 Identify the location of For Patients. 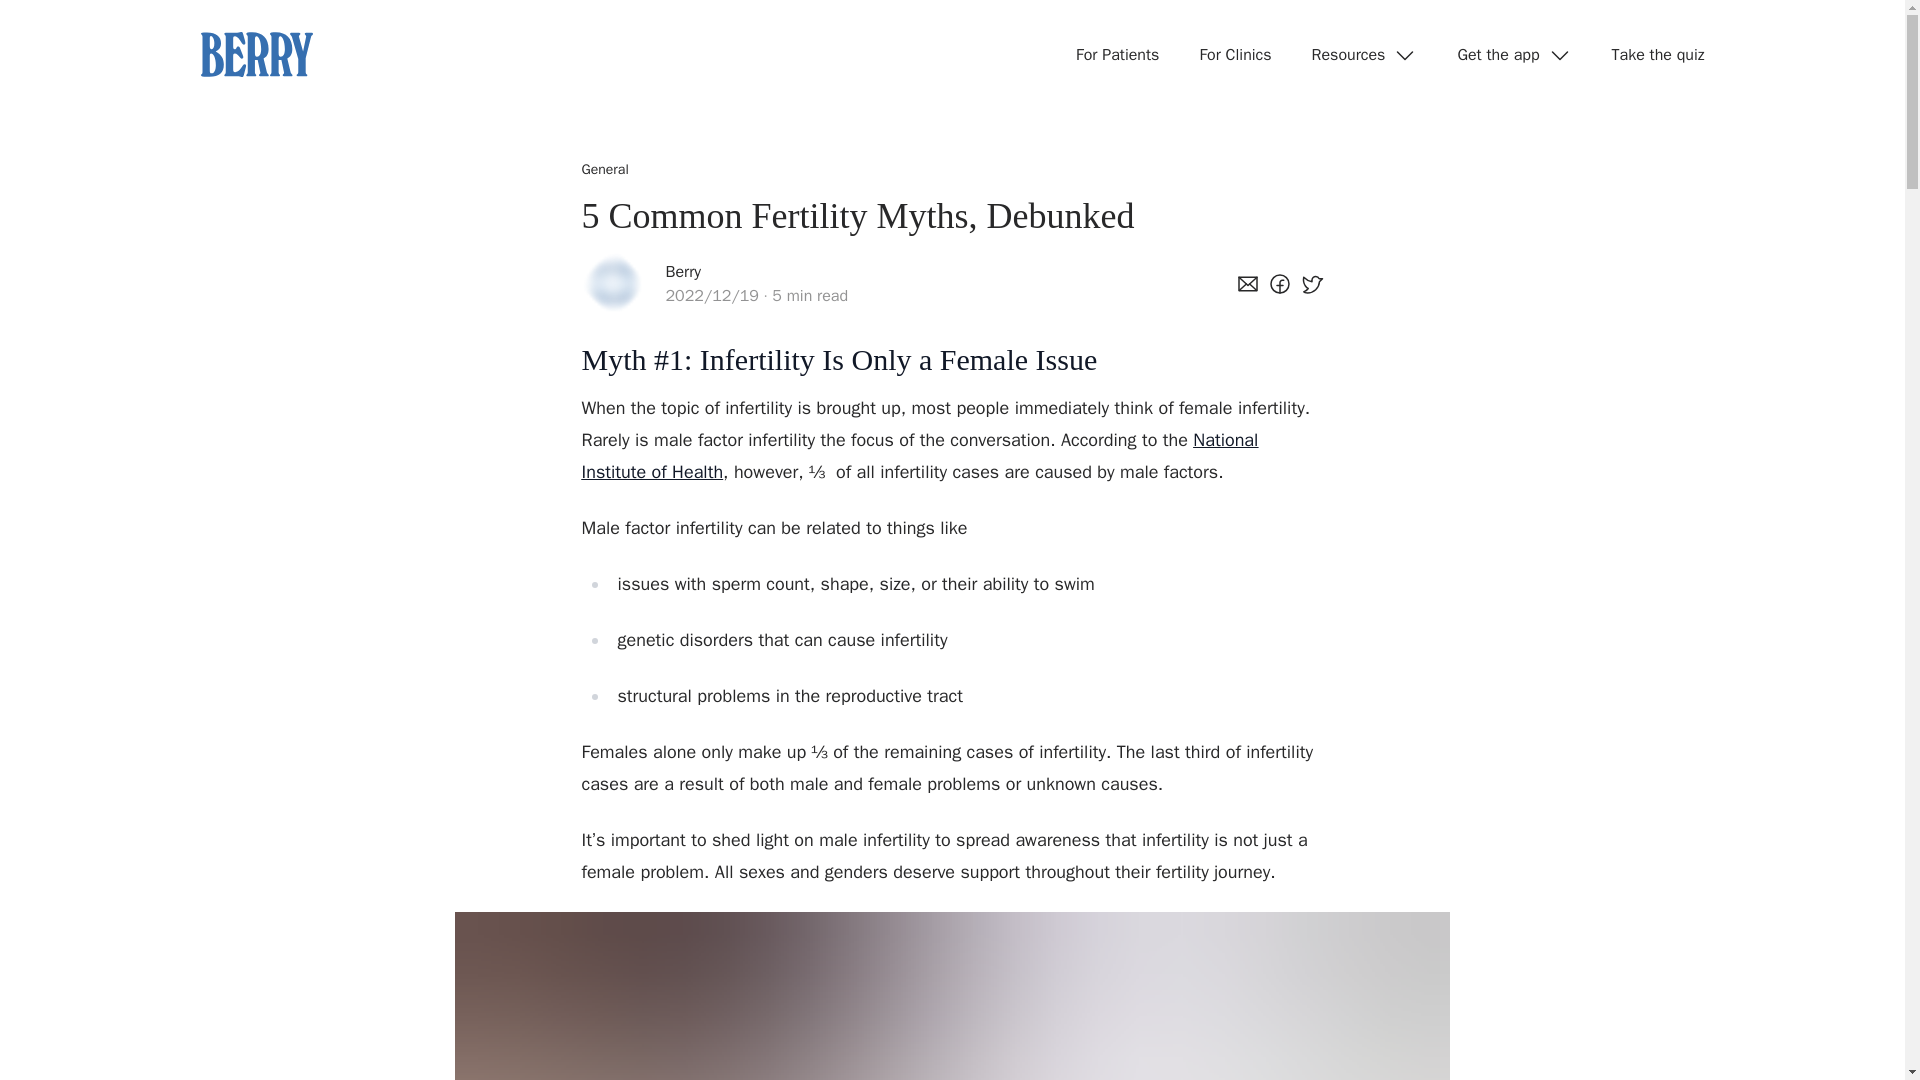
(1117, 54).